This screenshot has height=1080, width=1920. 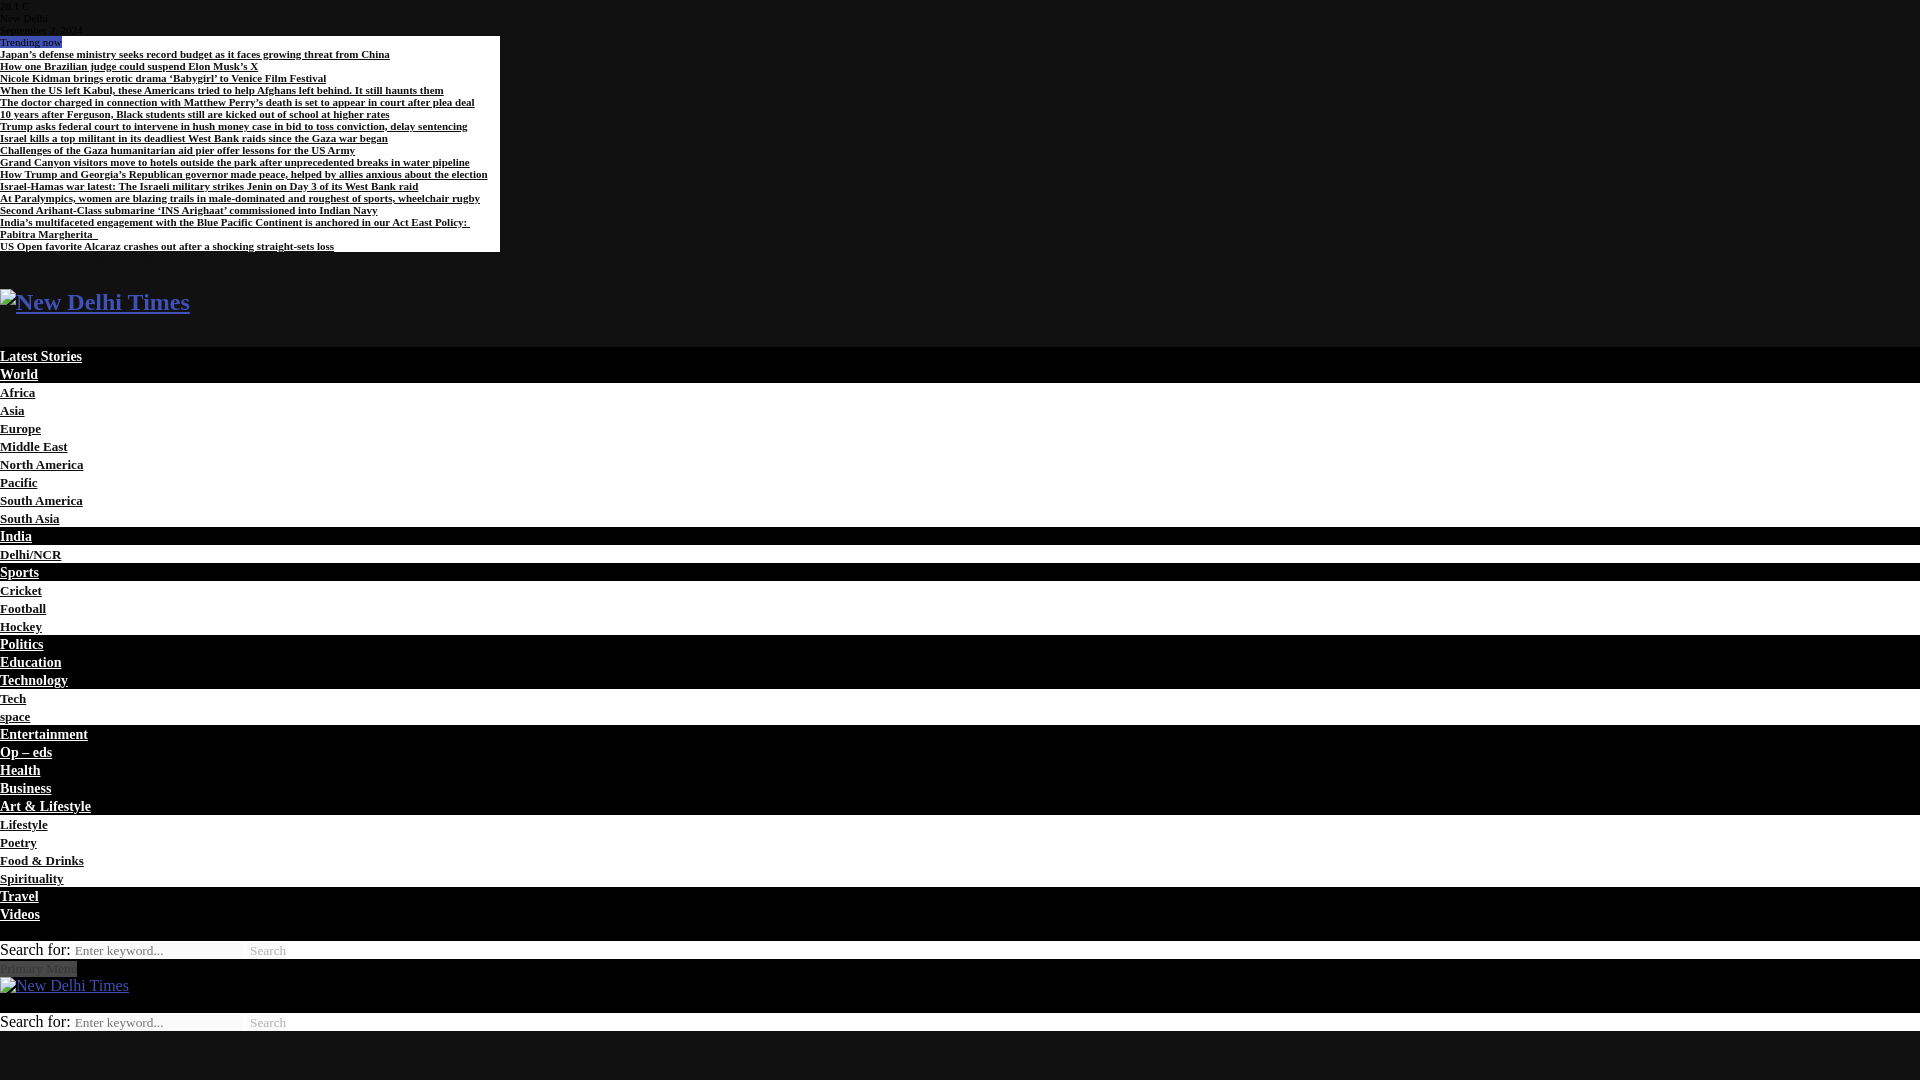 I want to click on Facebook, so click(x=21, y=257).